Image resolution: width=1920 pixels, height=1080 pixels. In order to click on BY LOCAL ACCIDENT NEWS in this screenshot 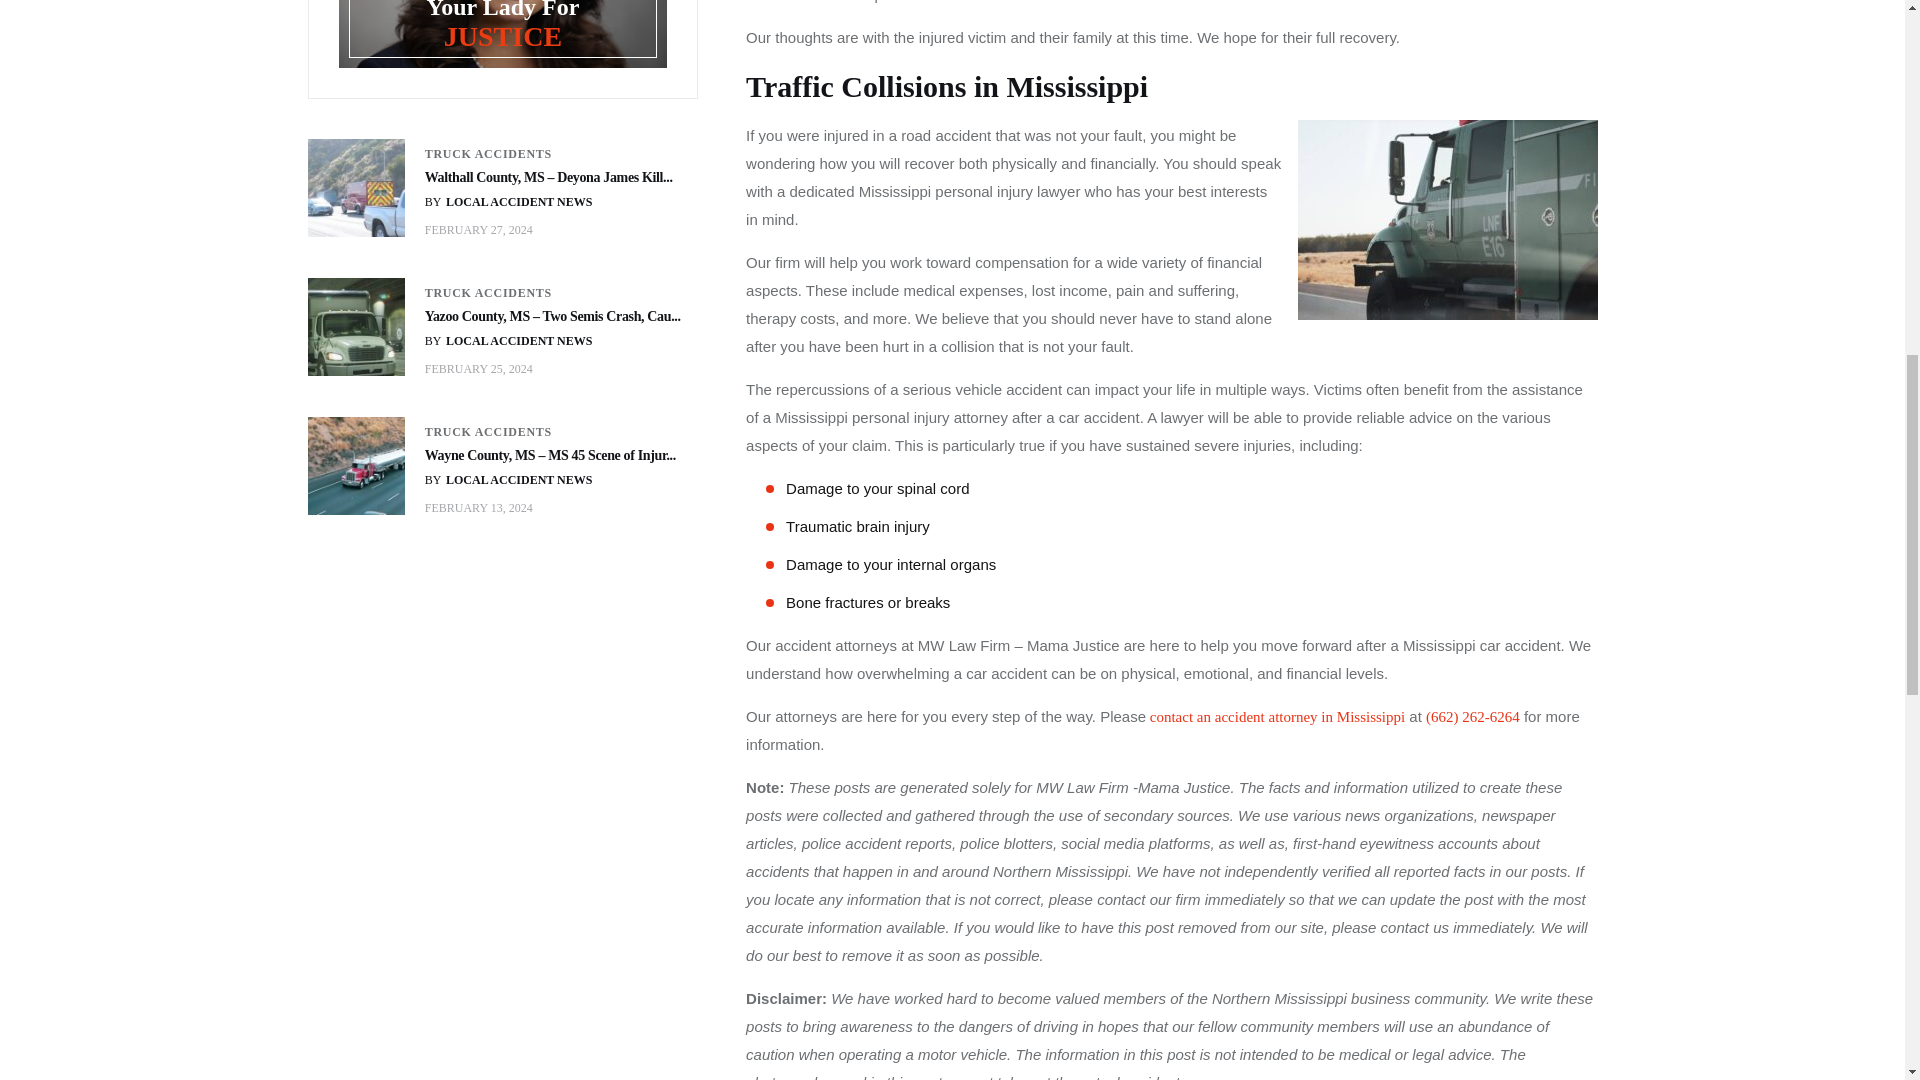, I will do `click(508, 480)`.